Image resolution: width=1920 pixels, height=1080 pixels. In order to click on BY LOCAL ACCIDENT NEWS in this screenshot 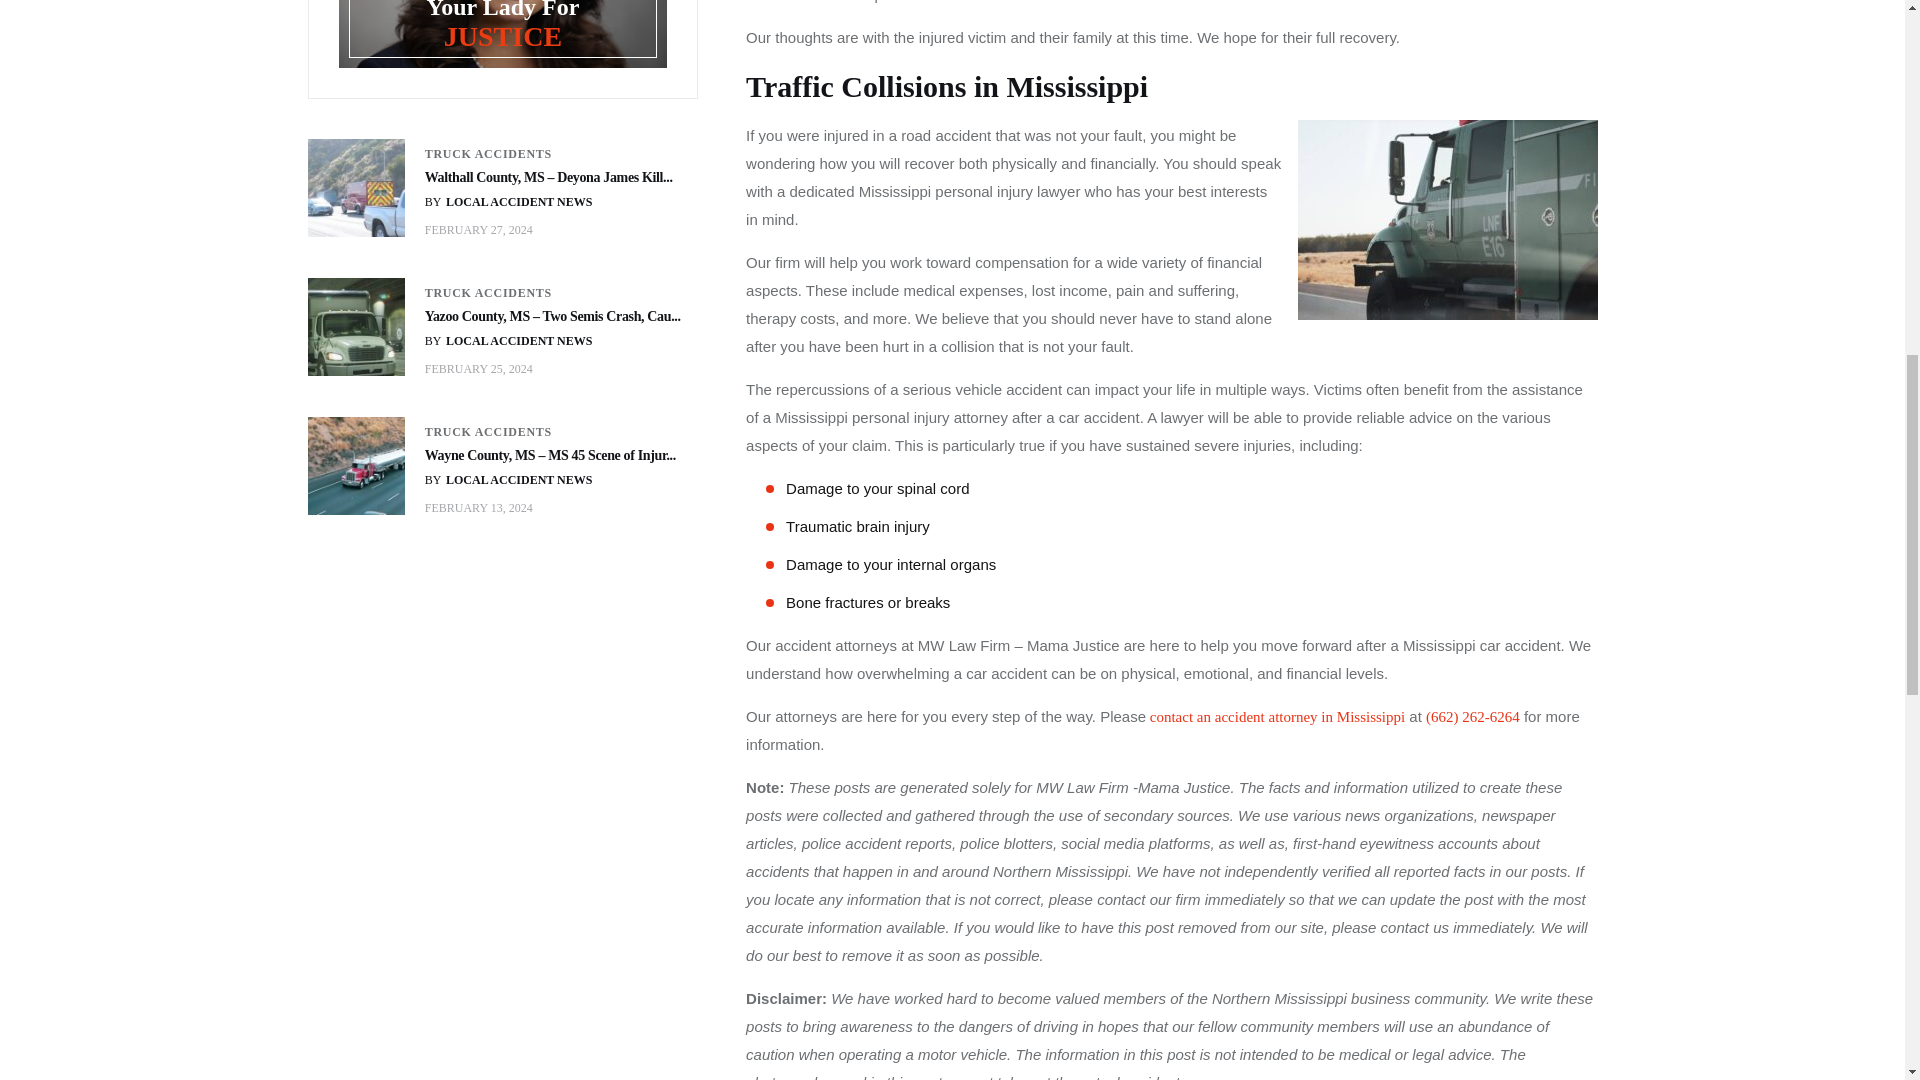, I will do `click(508, 480)`.